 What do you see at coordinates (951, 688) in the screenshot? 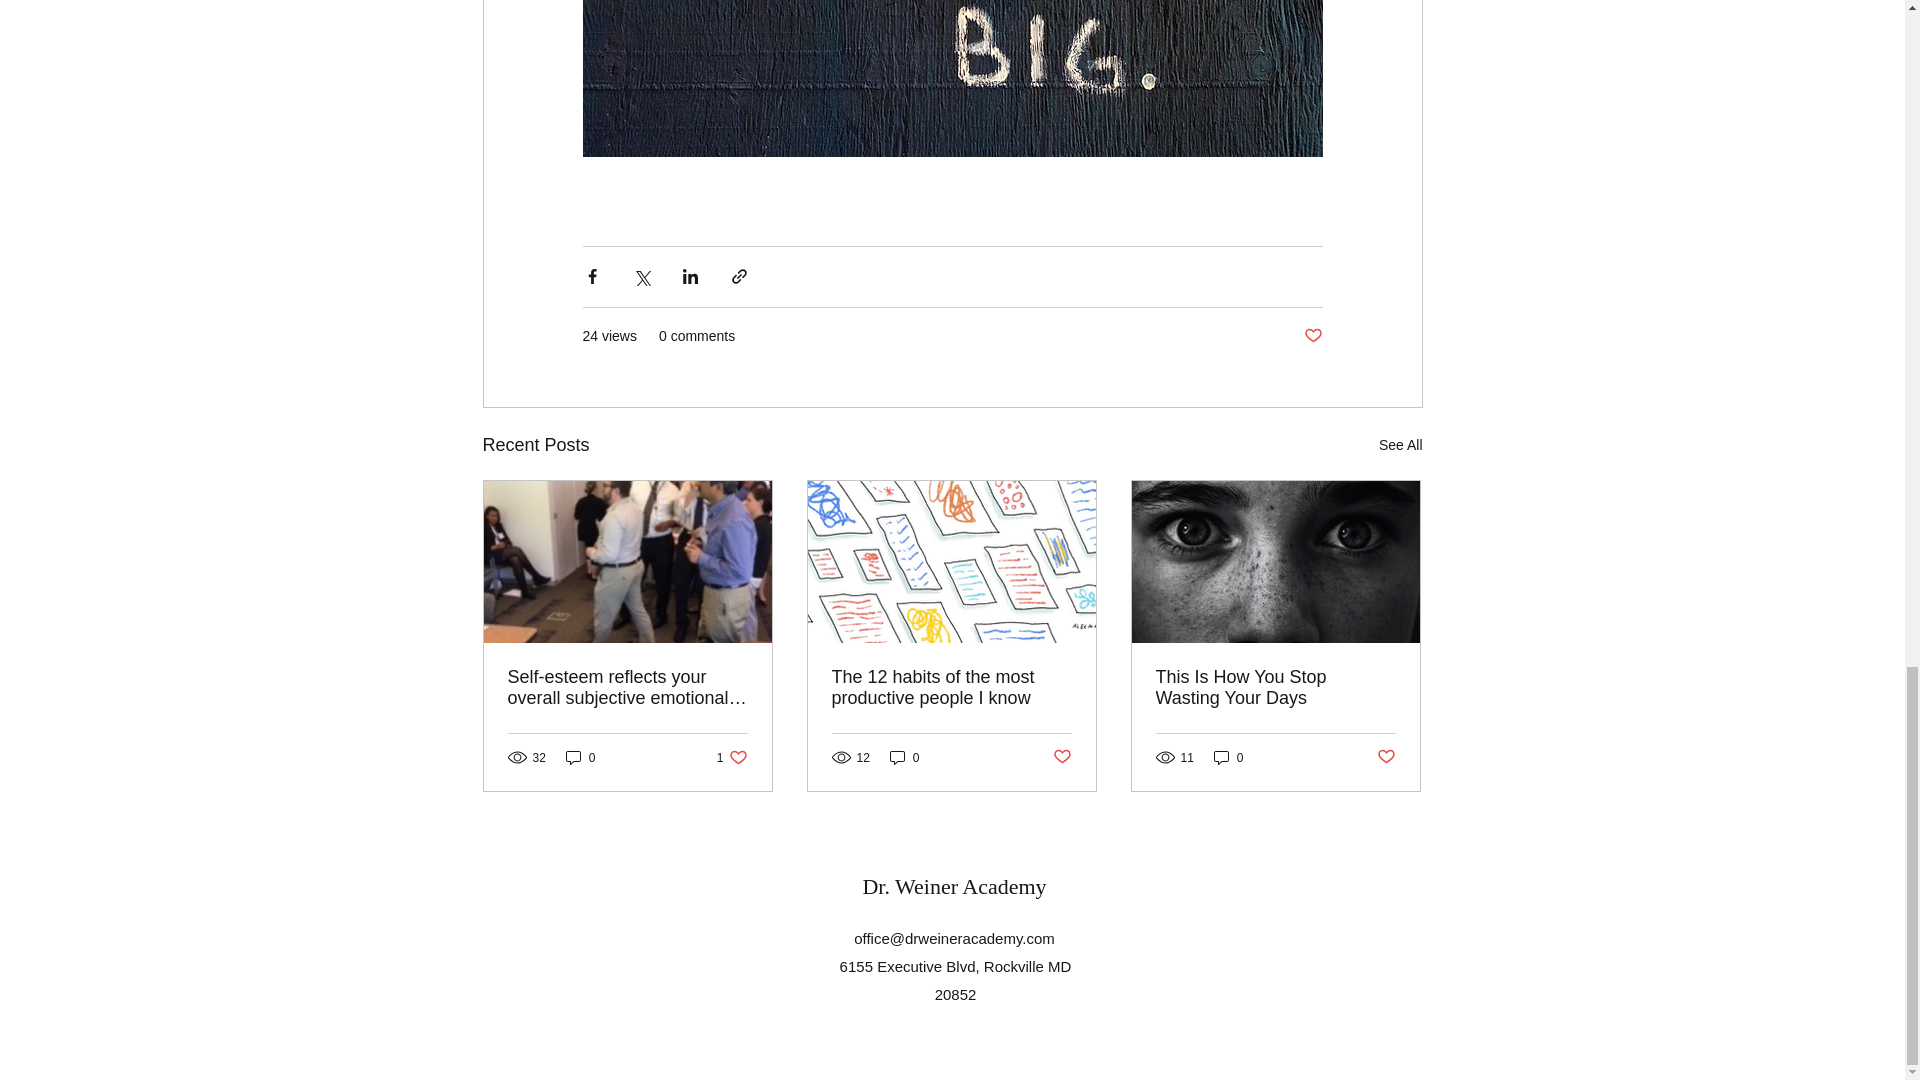
I see `The 12 habits of the most productive people I know` at bounding box center [951, 688].